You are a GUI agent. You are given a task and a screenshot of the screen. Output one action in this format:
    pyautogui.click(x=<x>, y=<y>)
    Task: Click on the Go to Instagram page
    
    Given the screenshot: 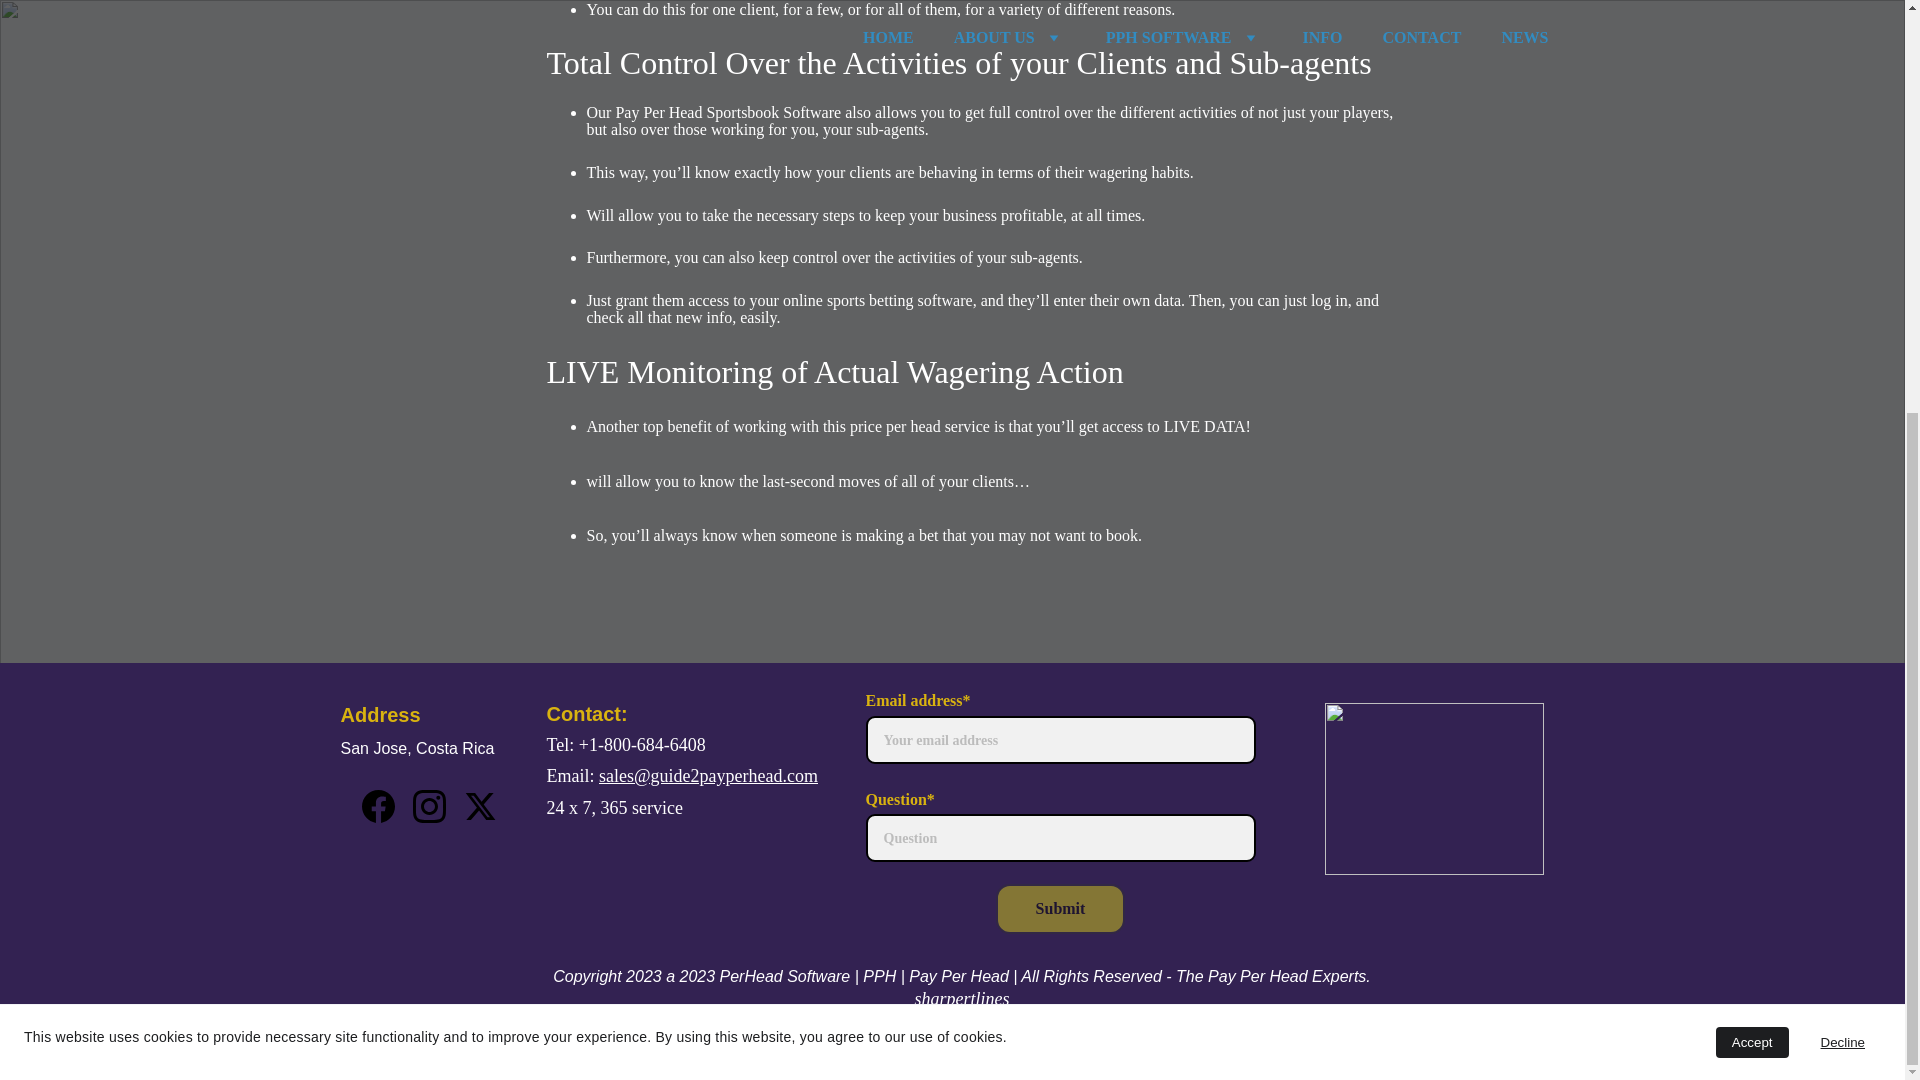 What is the action you would take?
    pyautogui.click(x=428, y=806)
    